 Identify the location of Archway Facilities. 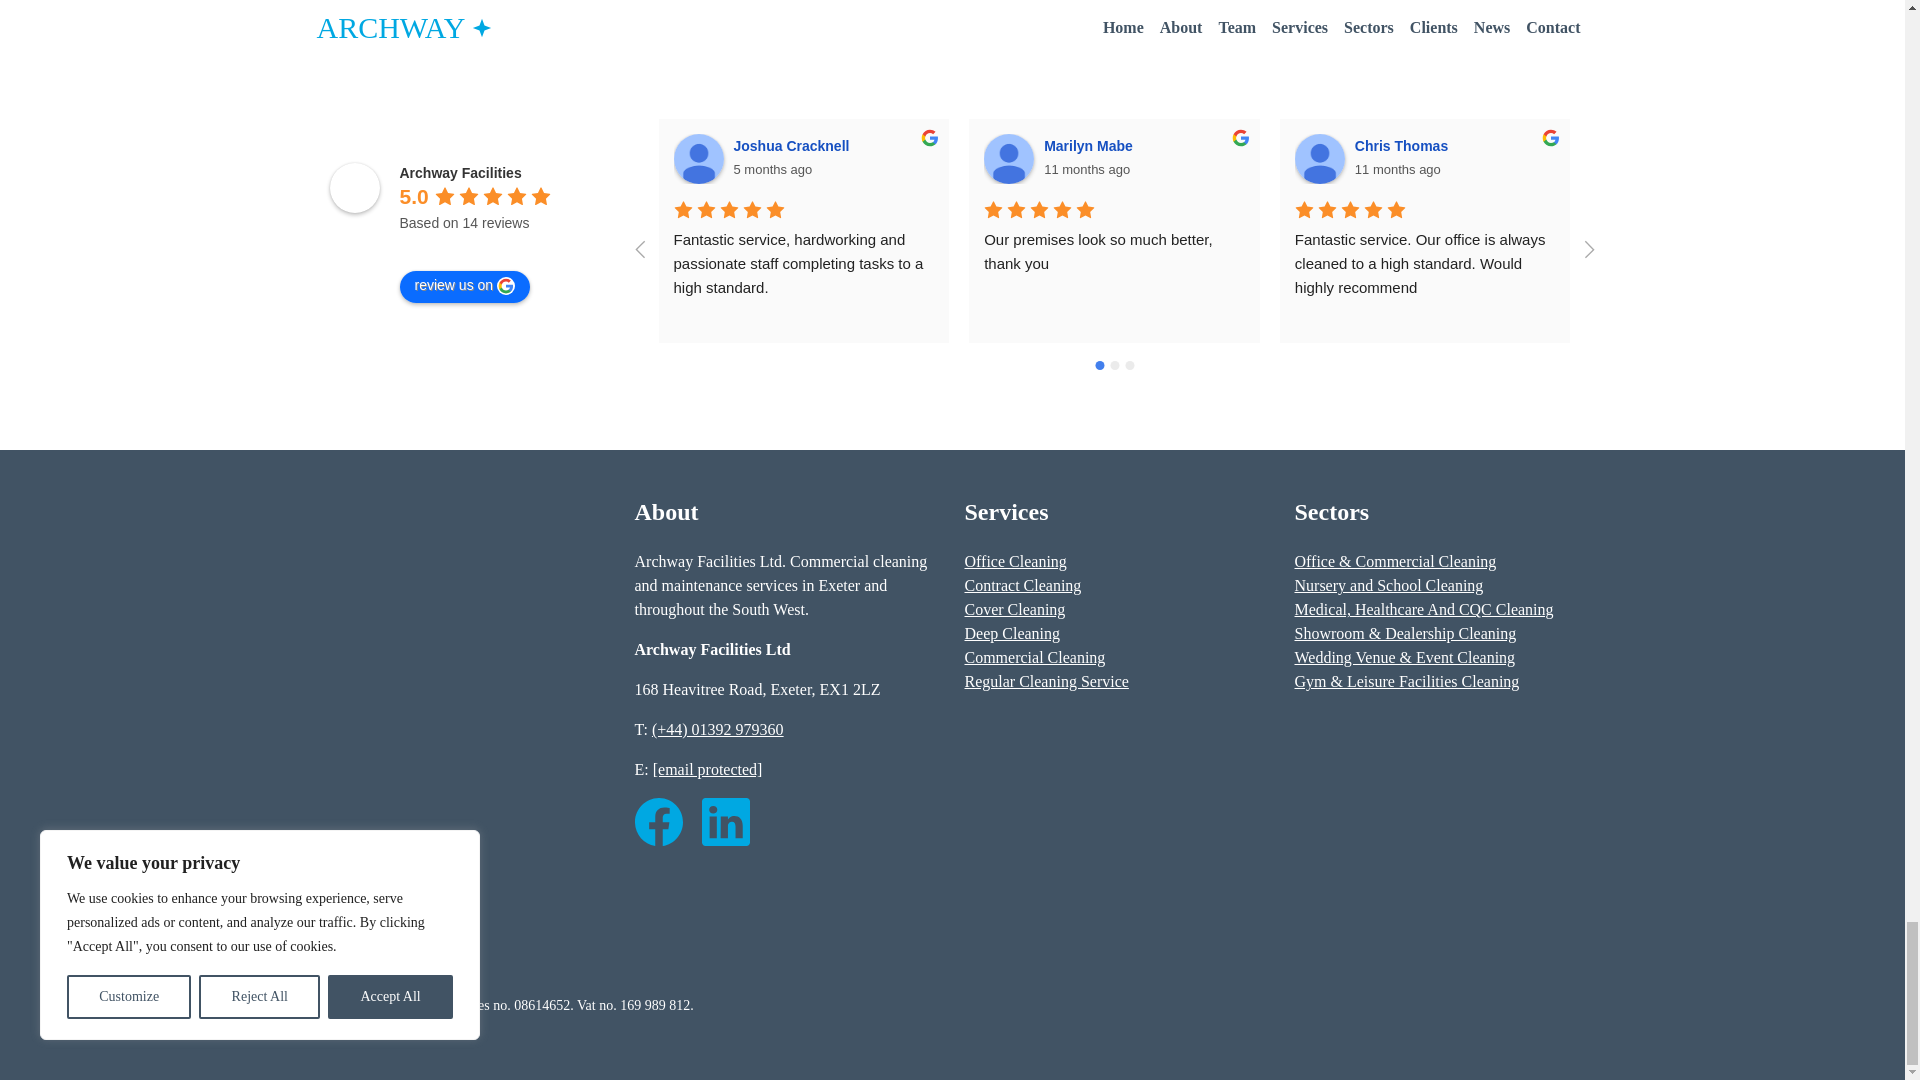
(460, 173).